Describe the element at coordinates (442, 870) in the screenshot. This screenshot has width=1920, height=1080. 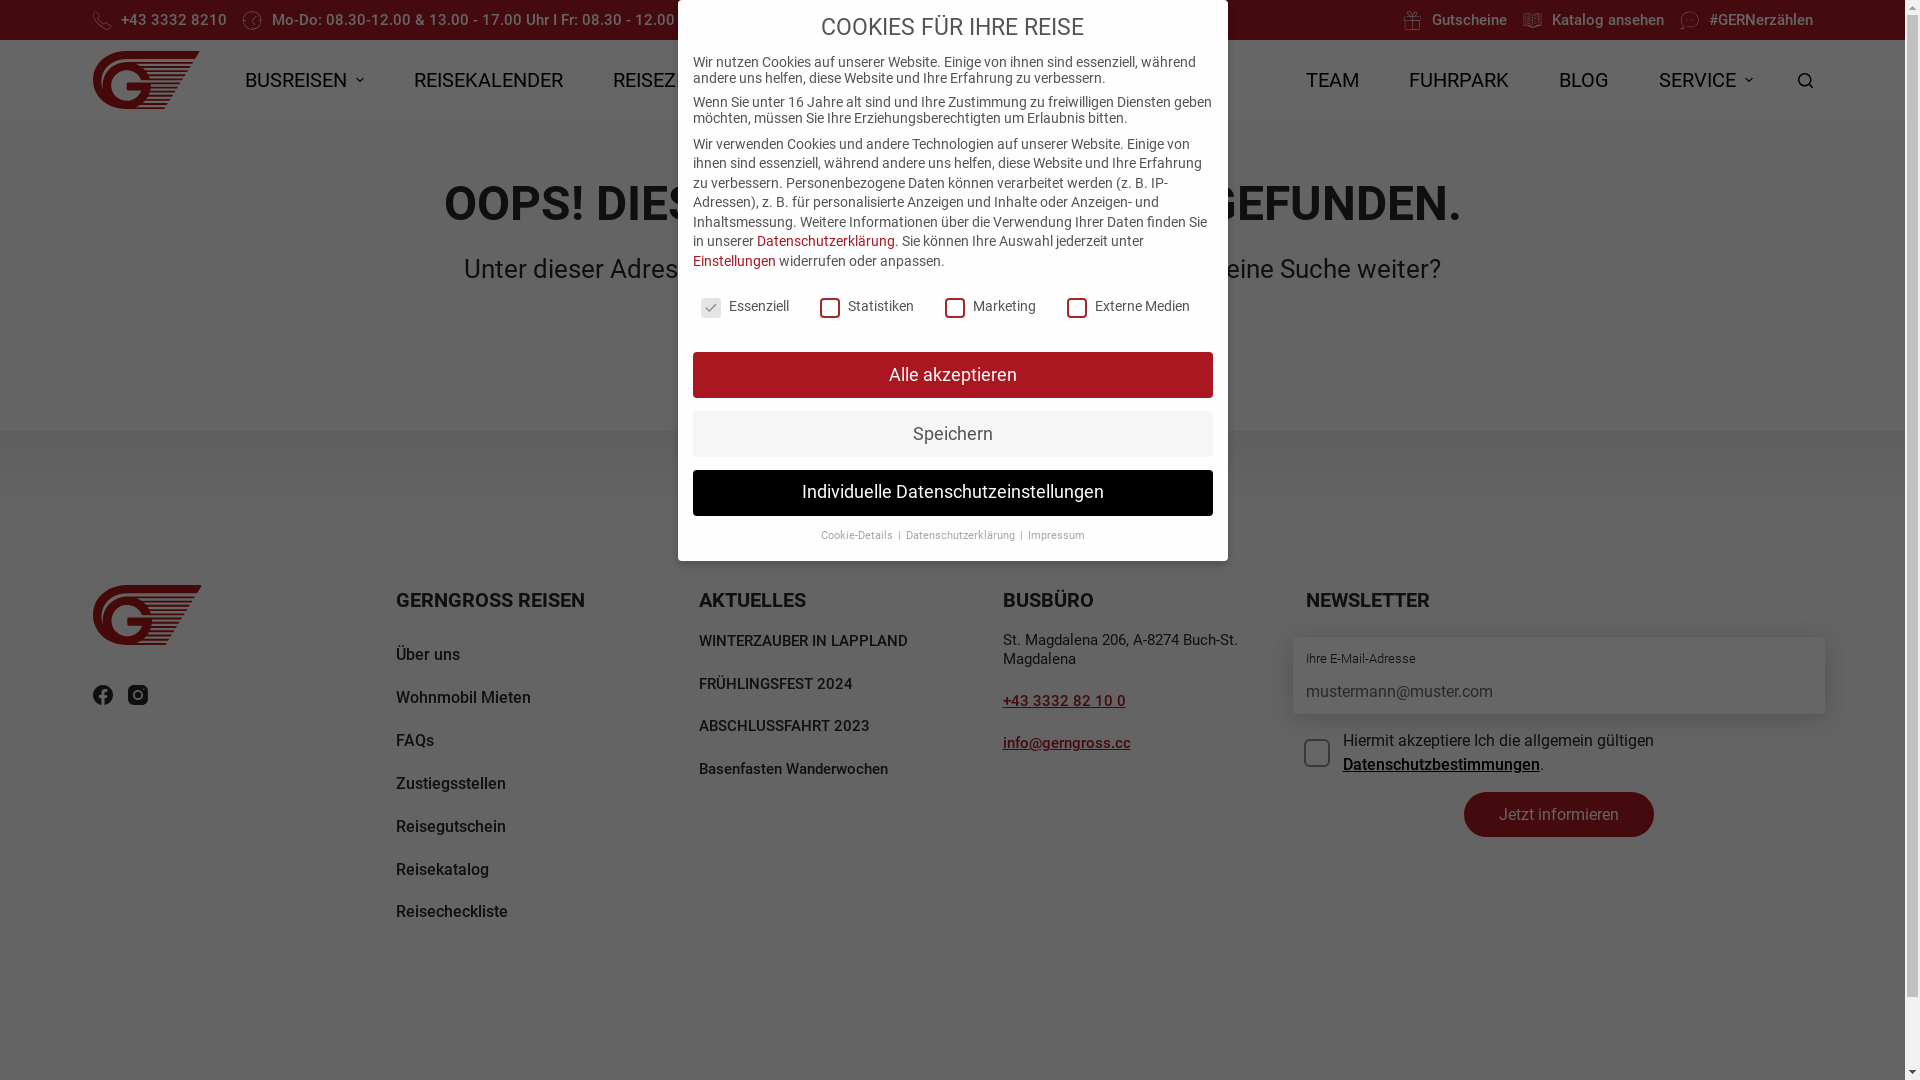
I see `Reisekatalog` at that location.